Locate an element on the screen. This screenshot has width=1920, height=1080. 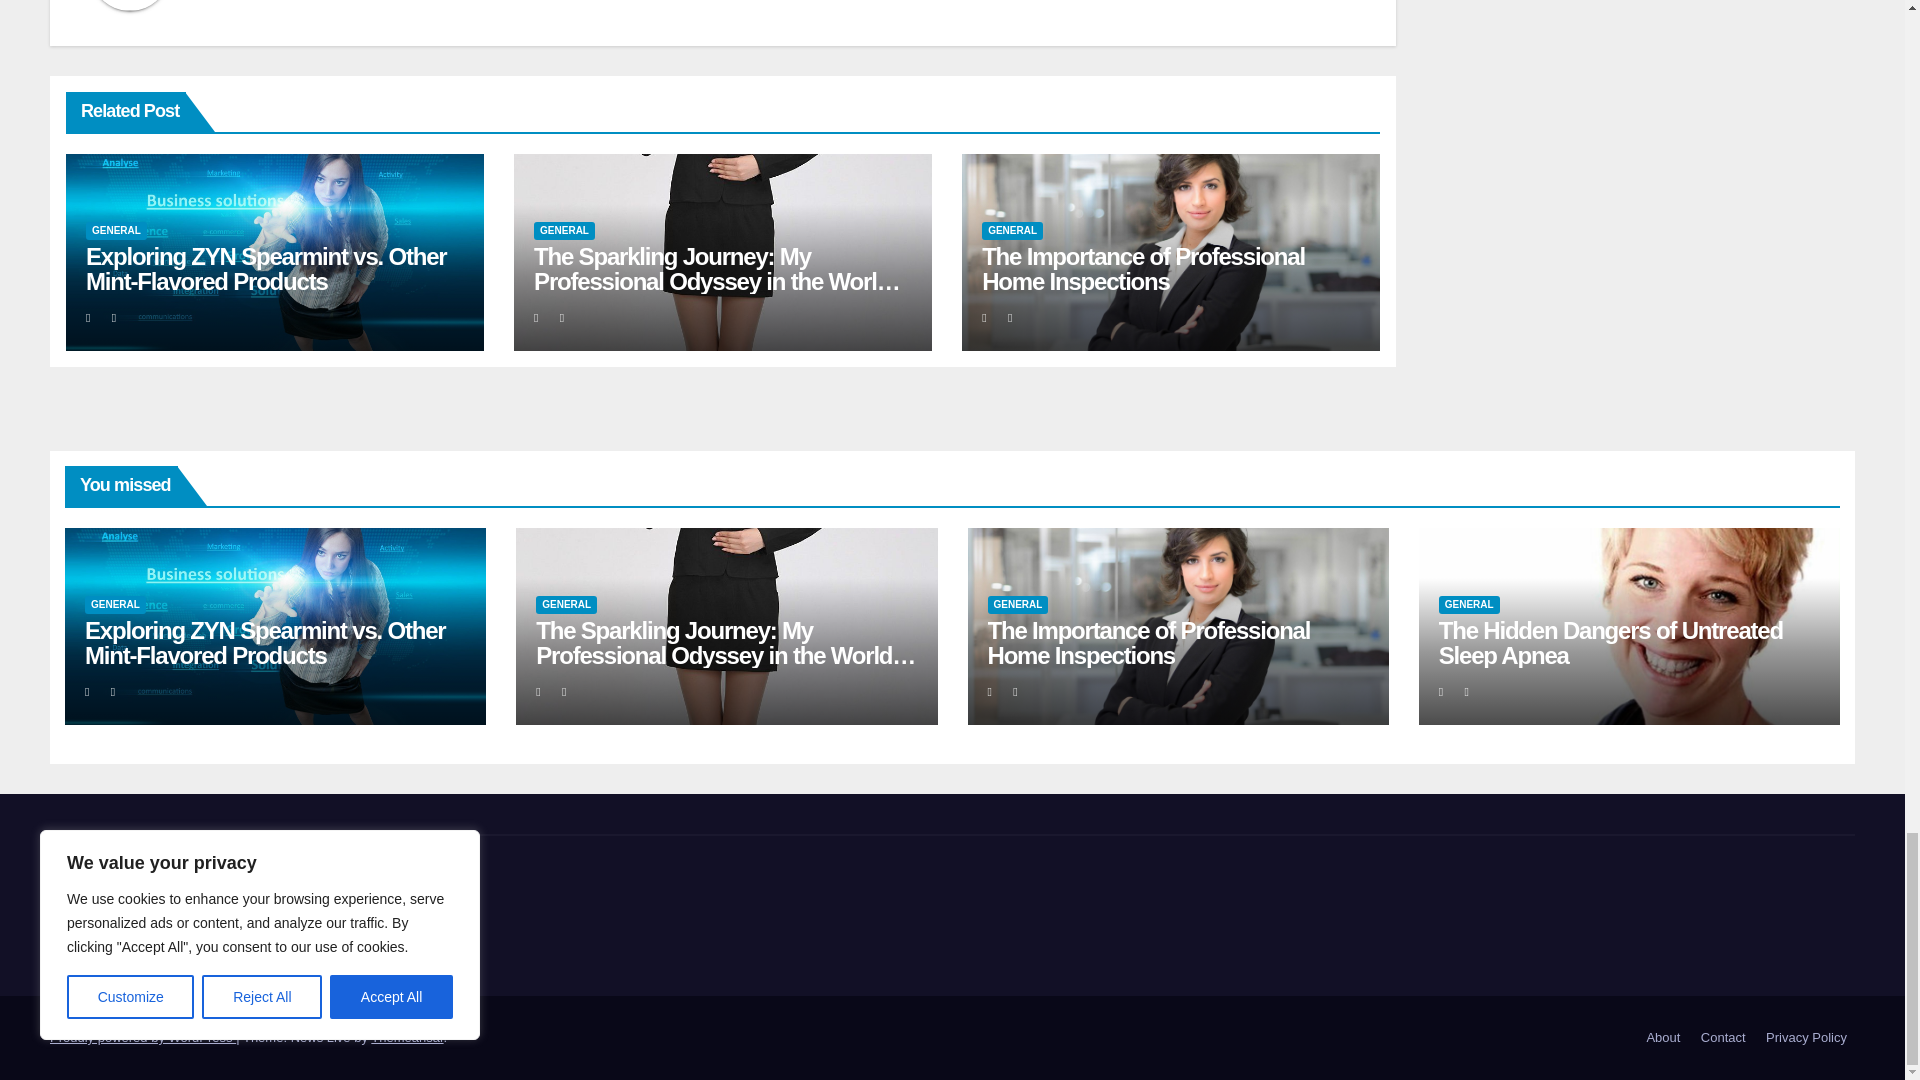
Permalink to: The Hidden Dangers of Untreated Sleep Apnea is located at coordinates (1610, 642).